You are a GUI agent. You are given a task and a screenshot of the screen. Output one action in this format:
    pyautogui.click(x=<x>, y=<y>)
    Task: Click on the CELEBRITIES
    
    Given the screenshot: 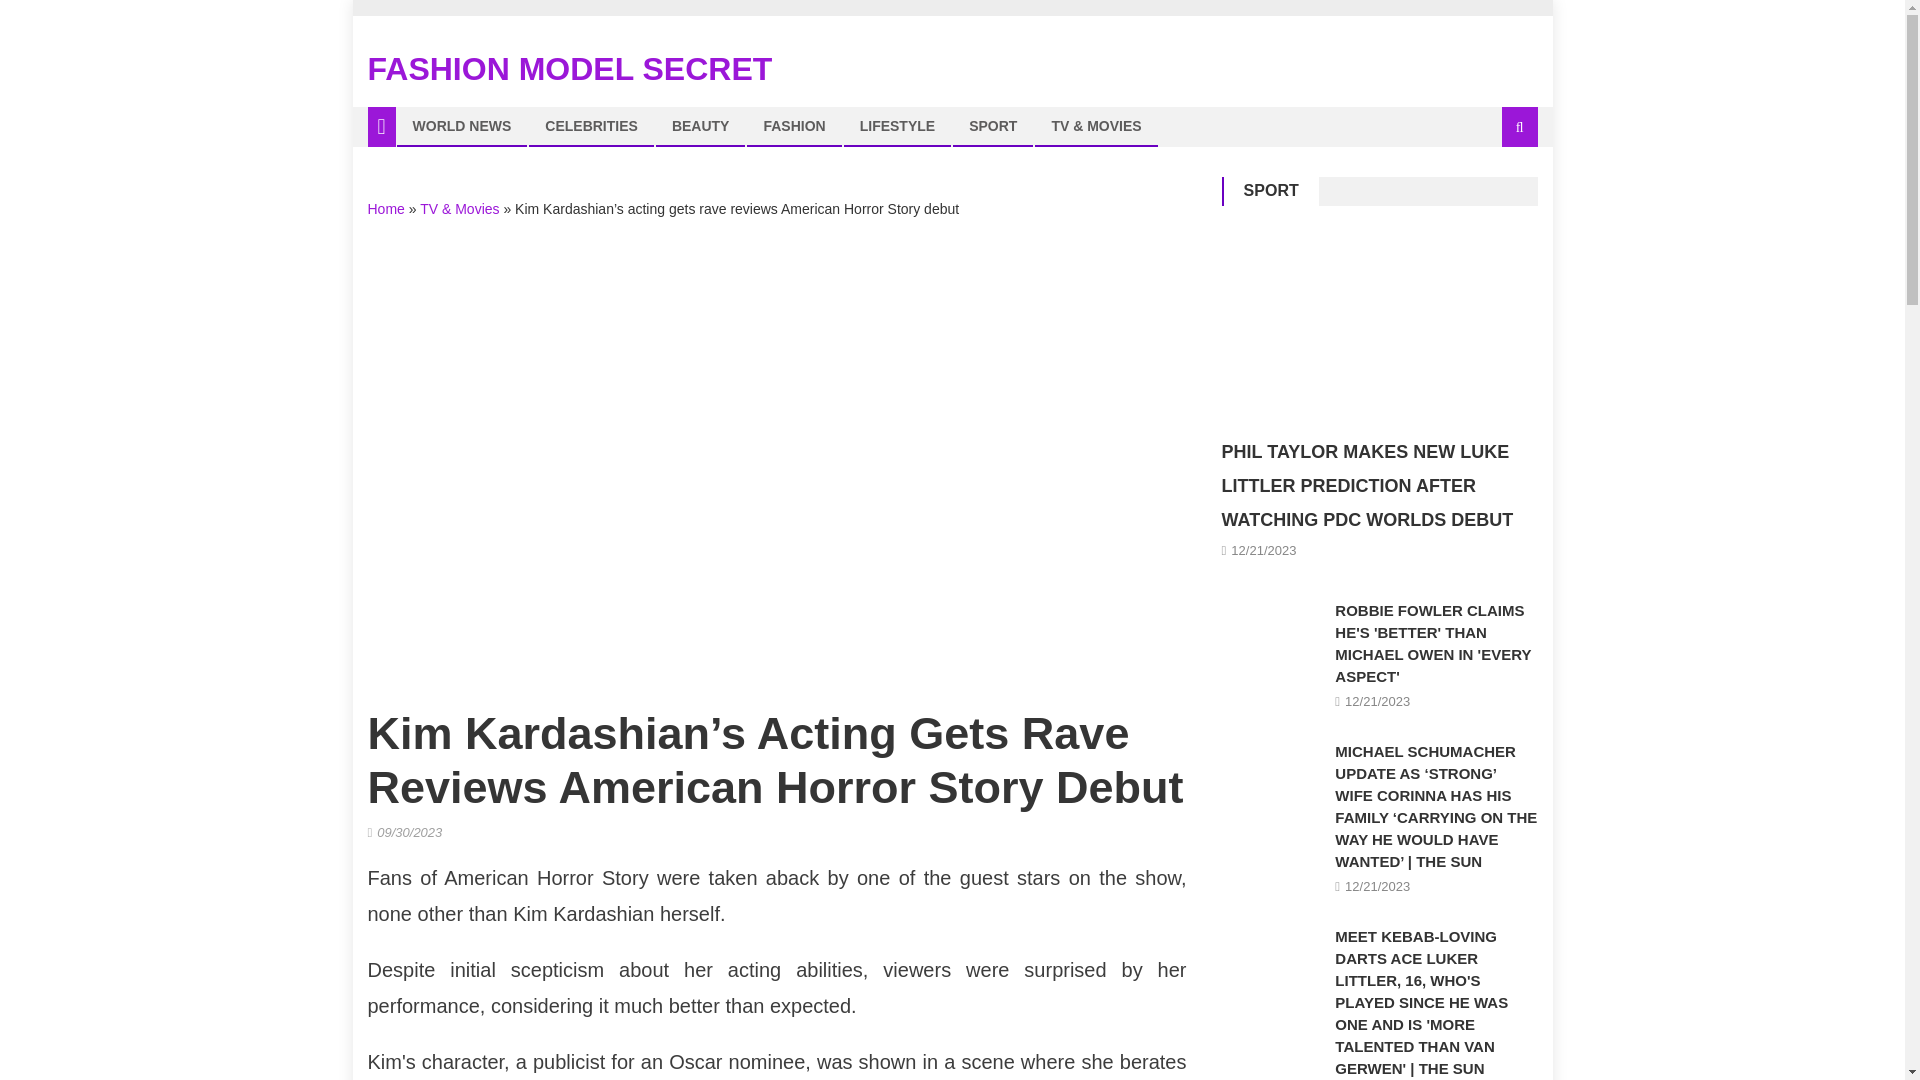 What is the action you would take?
    pyautogui.click(x=590, y=125)
    